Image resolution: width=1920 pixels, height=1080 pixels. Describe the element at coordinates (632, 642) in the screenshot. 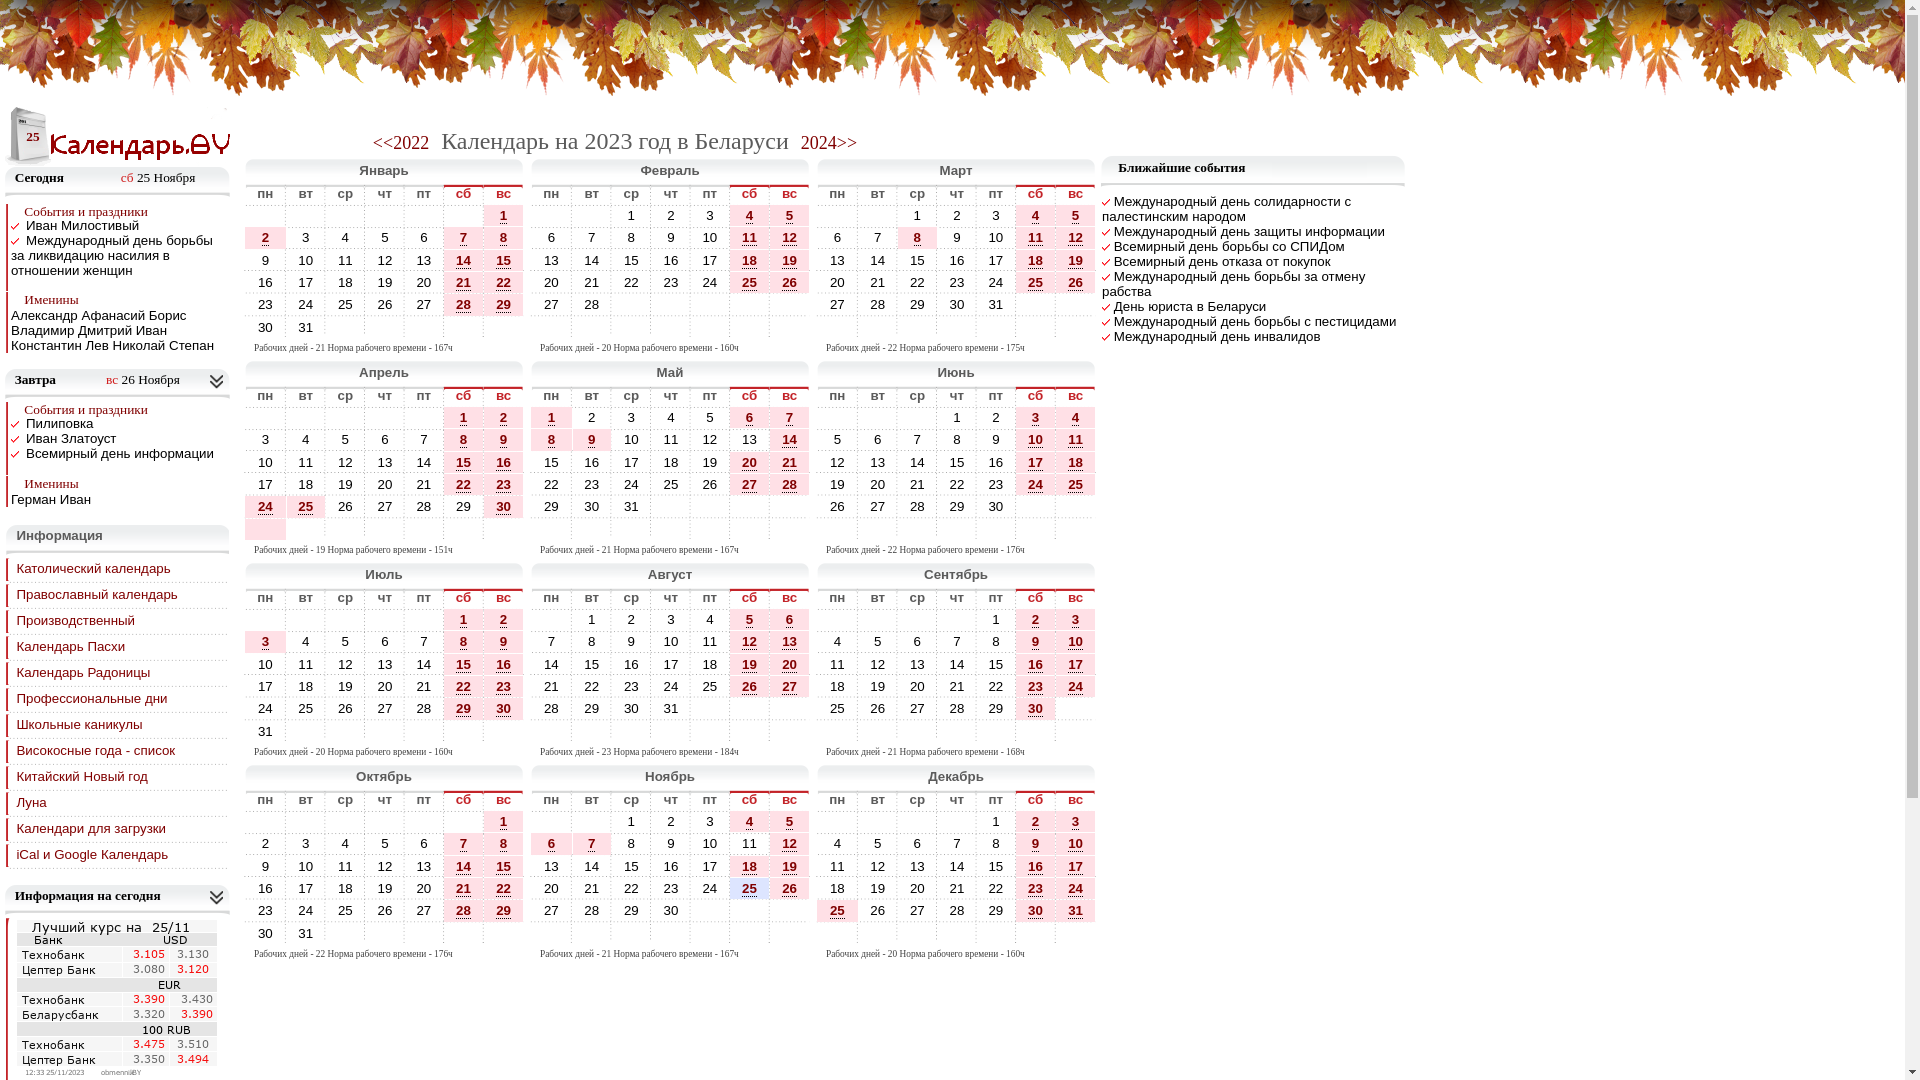

I see `9` at that location.